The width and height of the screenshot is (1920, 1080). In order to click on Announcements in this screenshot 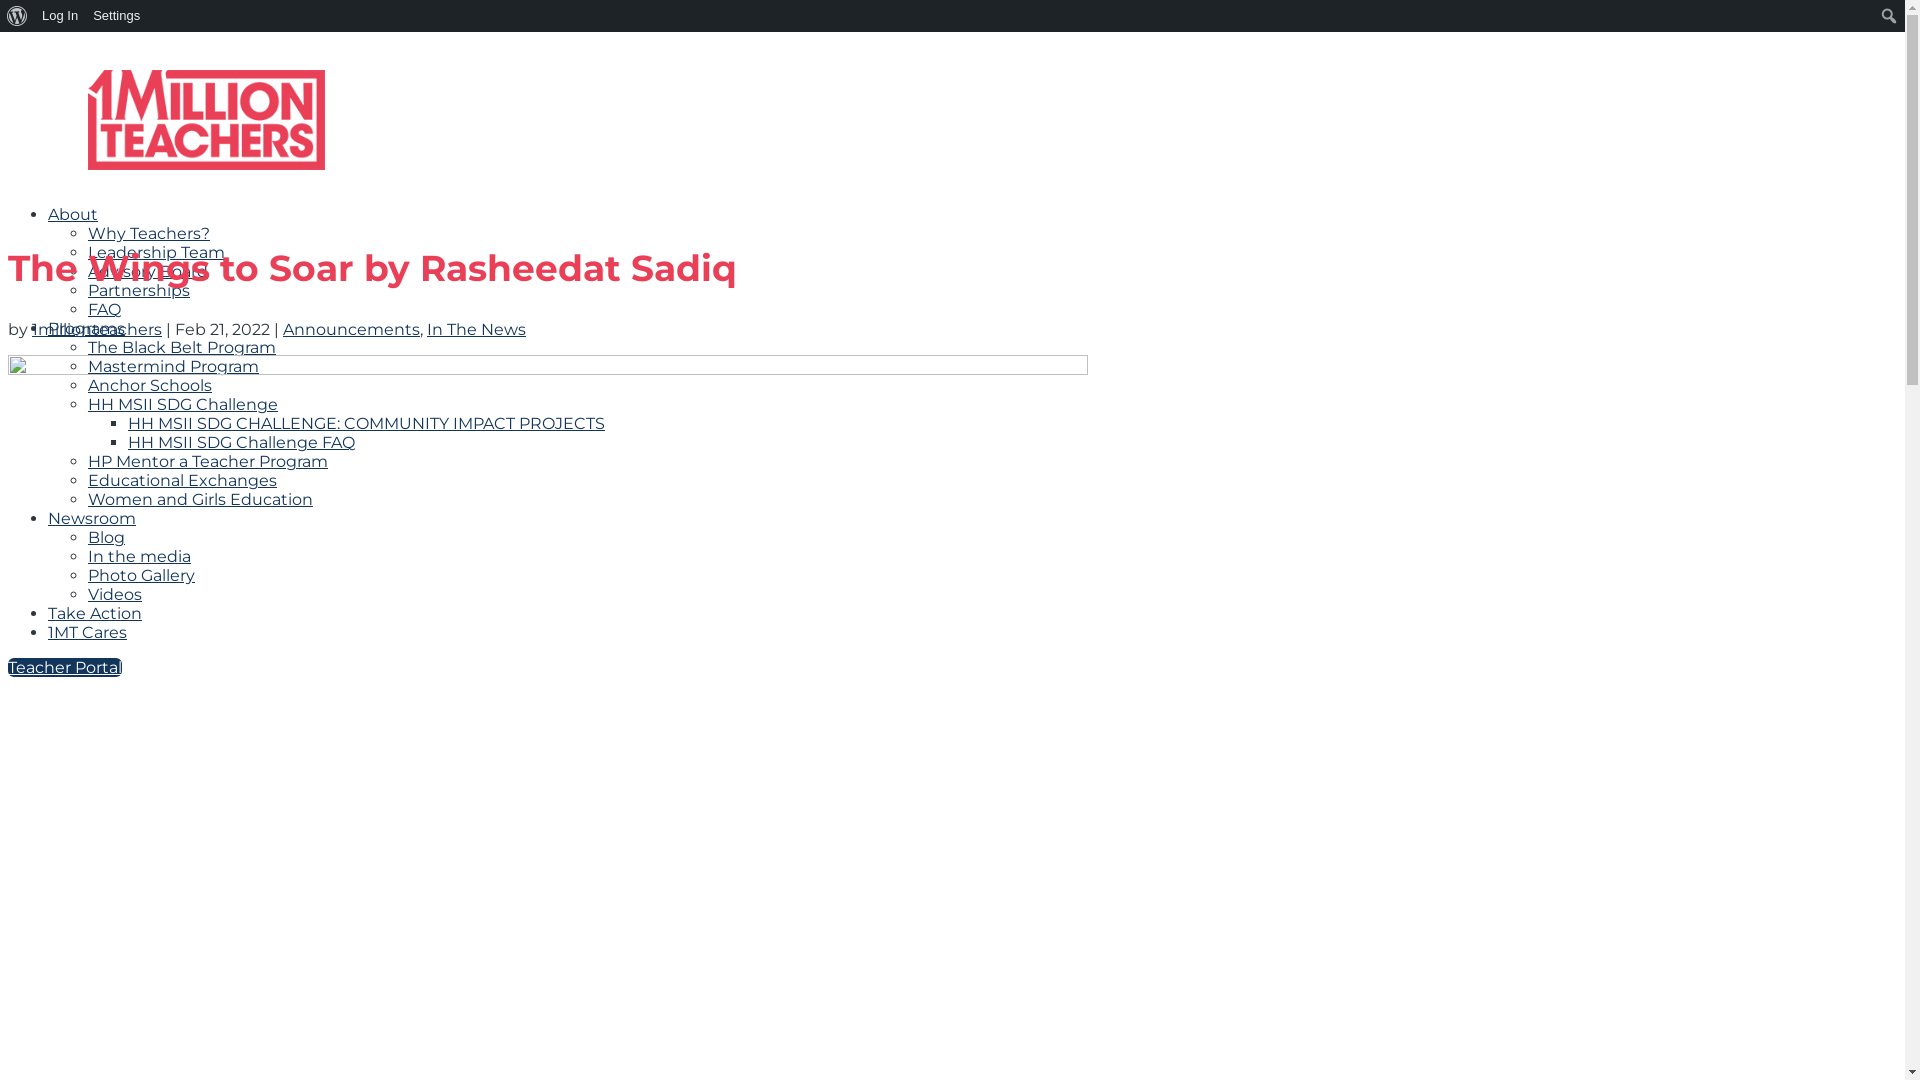, I will do `click(352, 330)`.